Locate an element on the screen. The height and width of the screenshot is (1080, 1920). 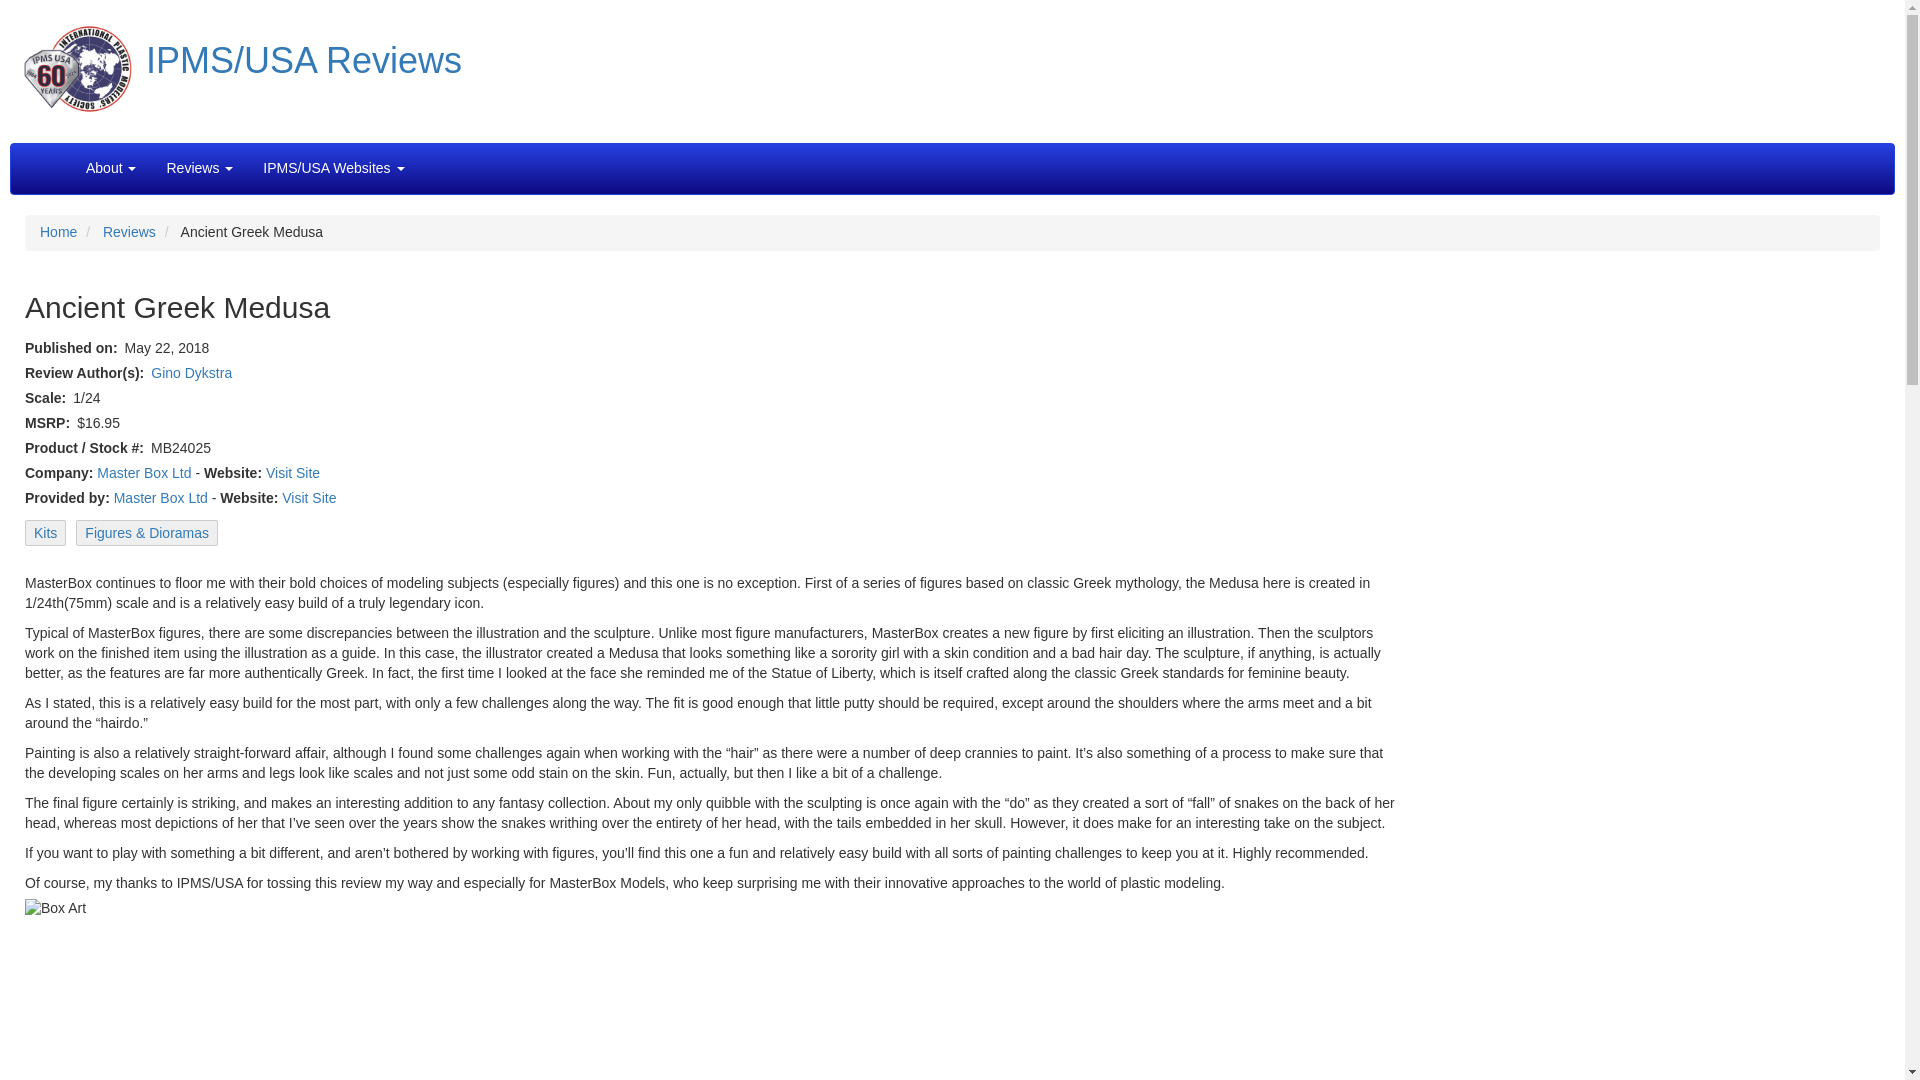
Gino Dykstra is located at coordinates (192, 373).